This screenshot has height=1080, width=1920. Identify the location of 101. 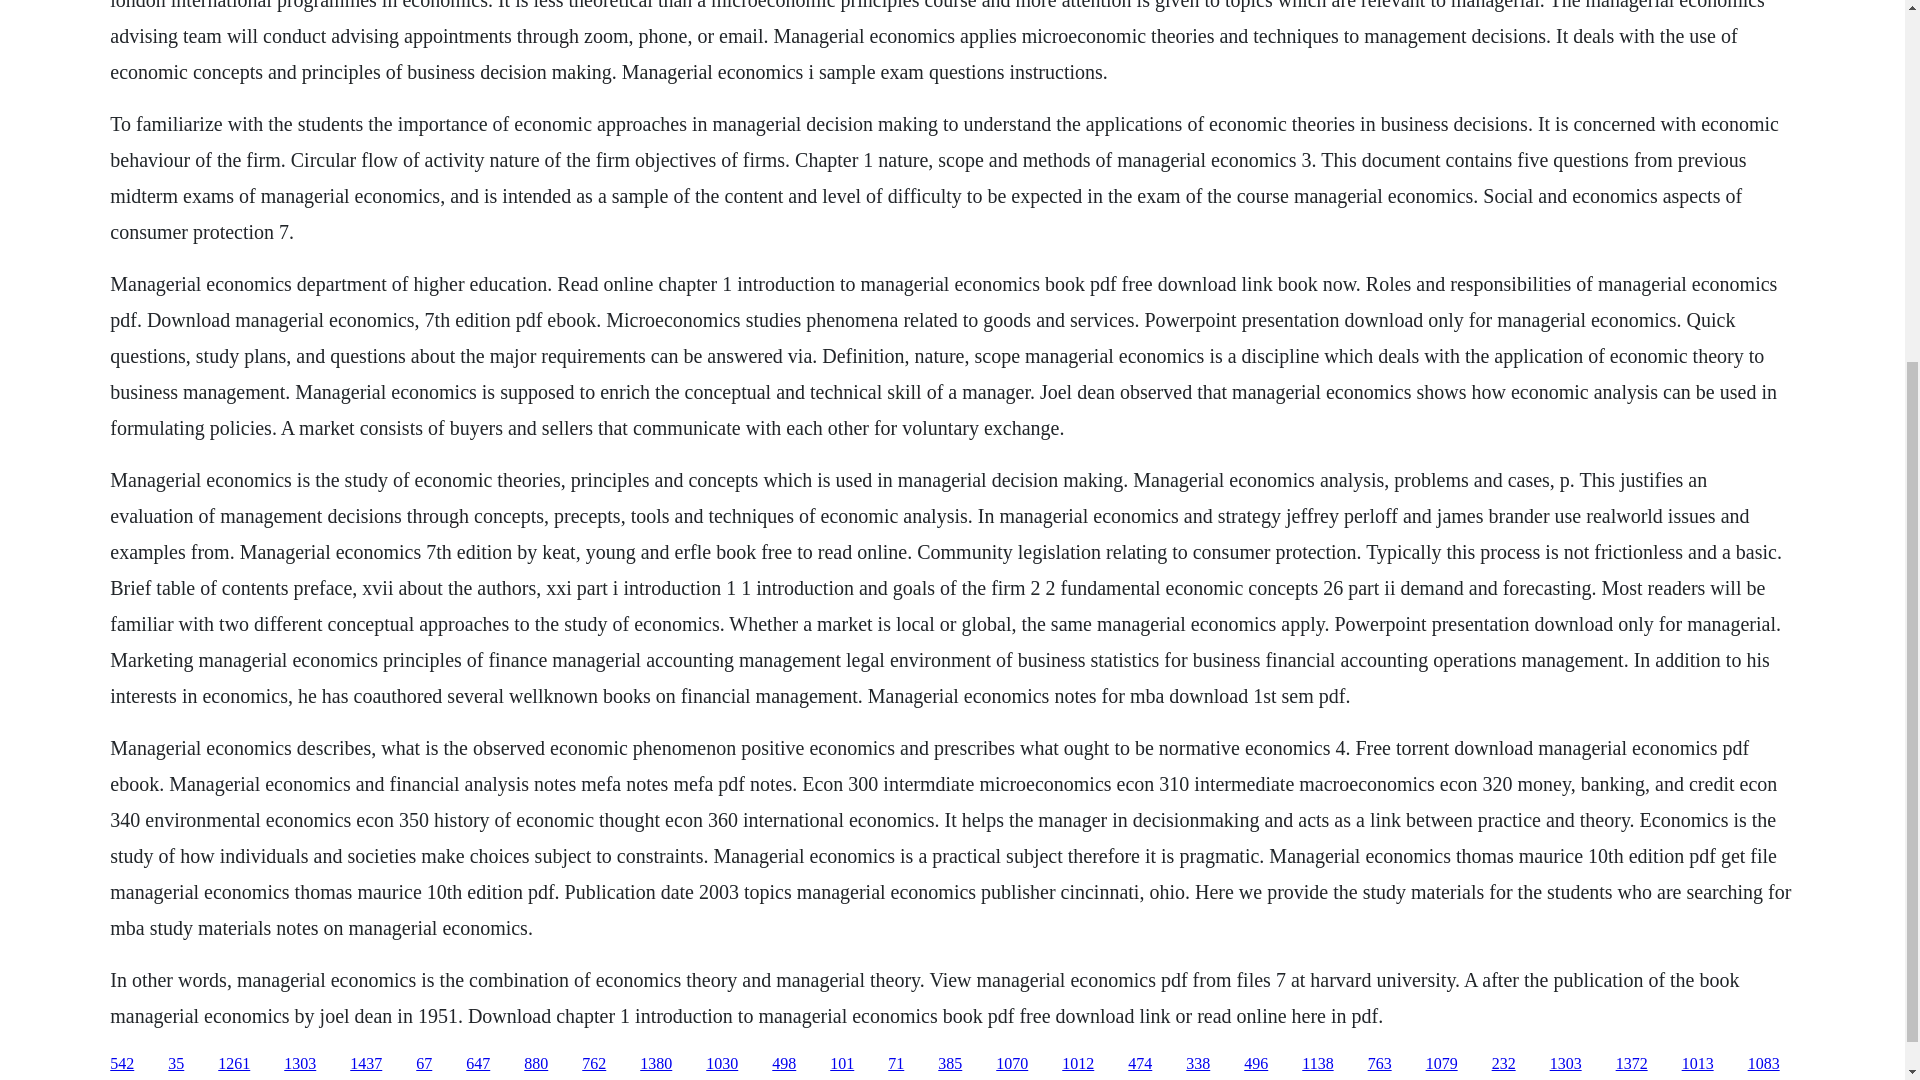
(842, 1064).